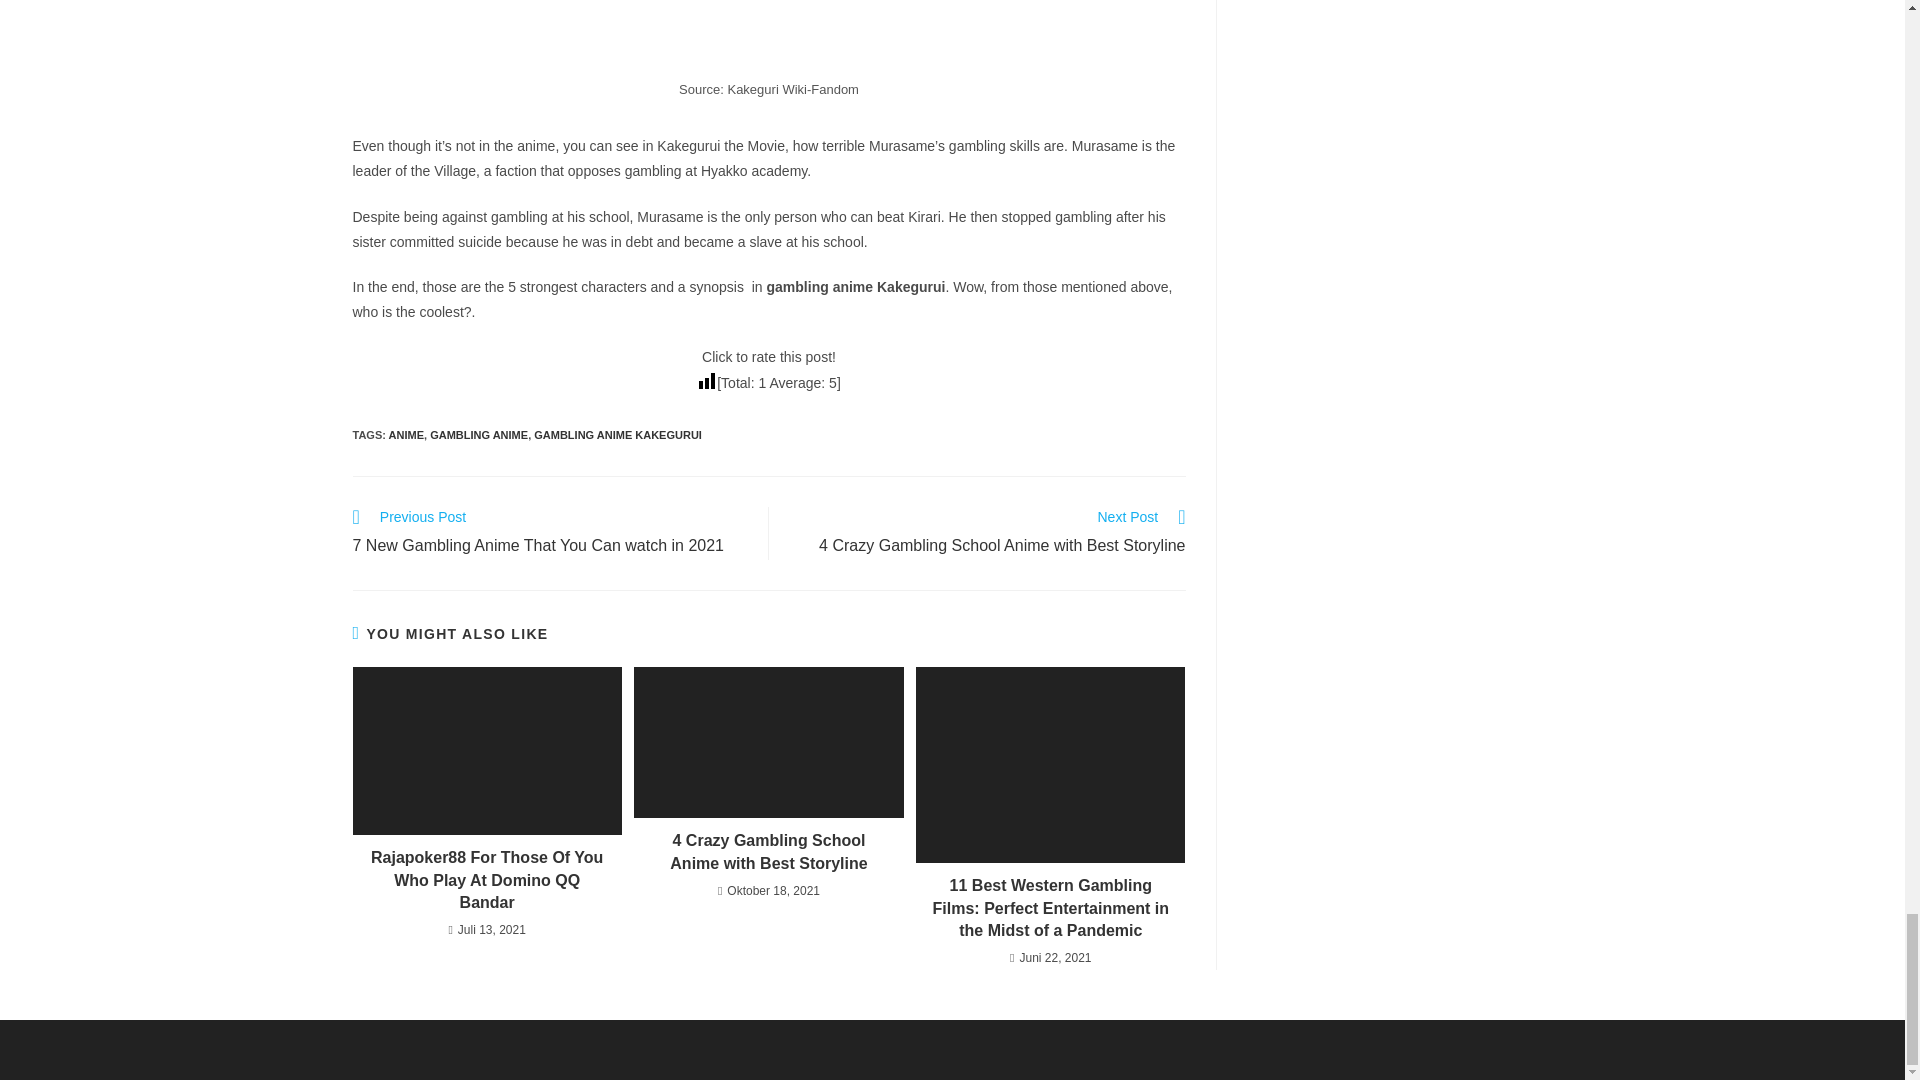  I want to click on 4 Crazy Gambling School Anime with Best Storyline, so click(768, 852).